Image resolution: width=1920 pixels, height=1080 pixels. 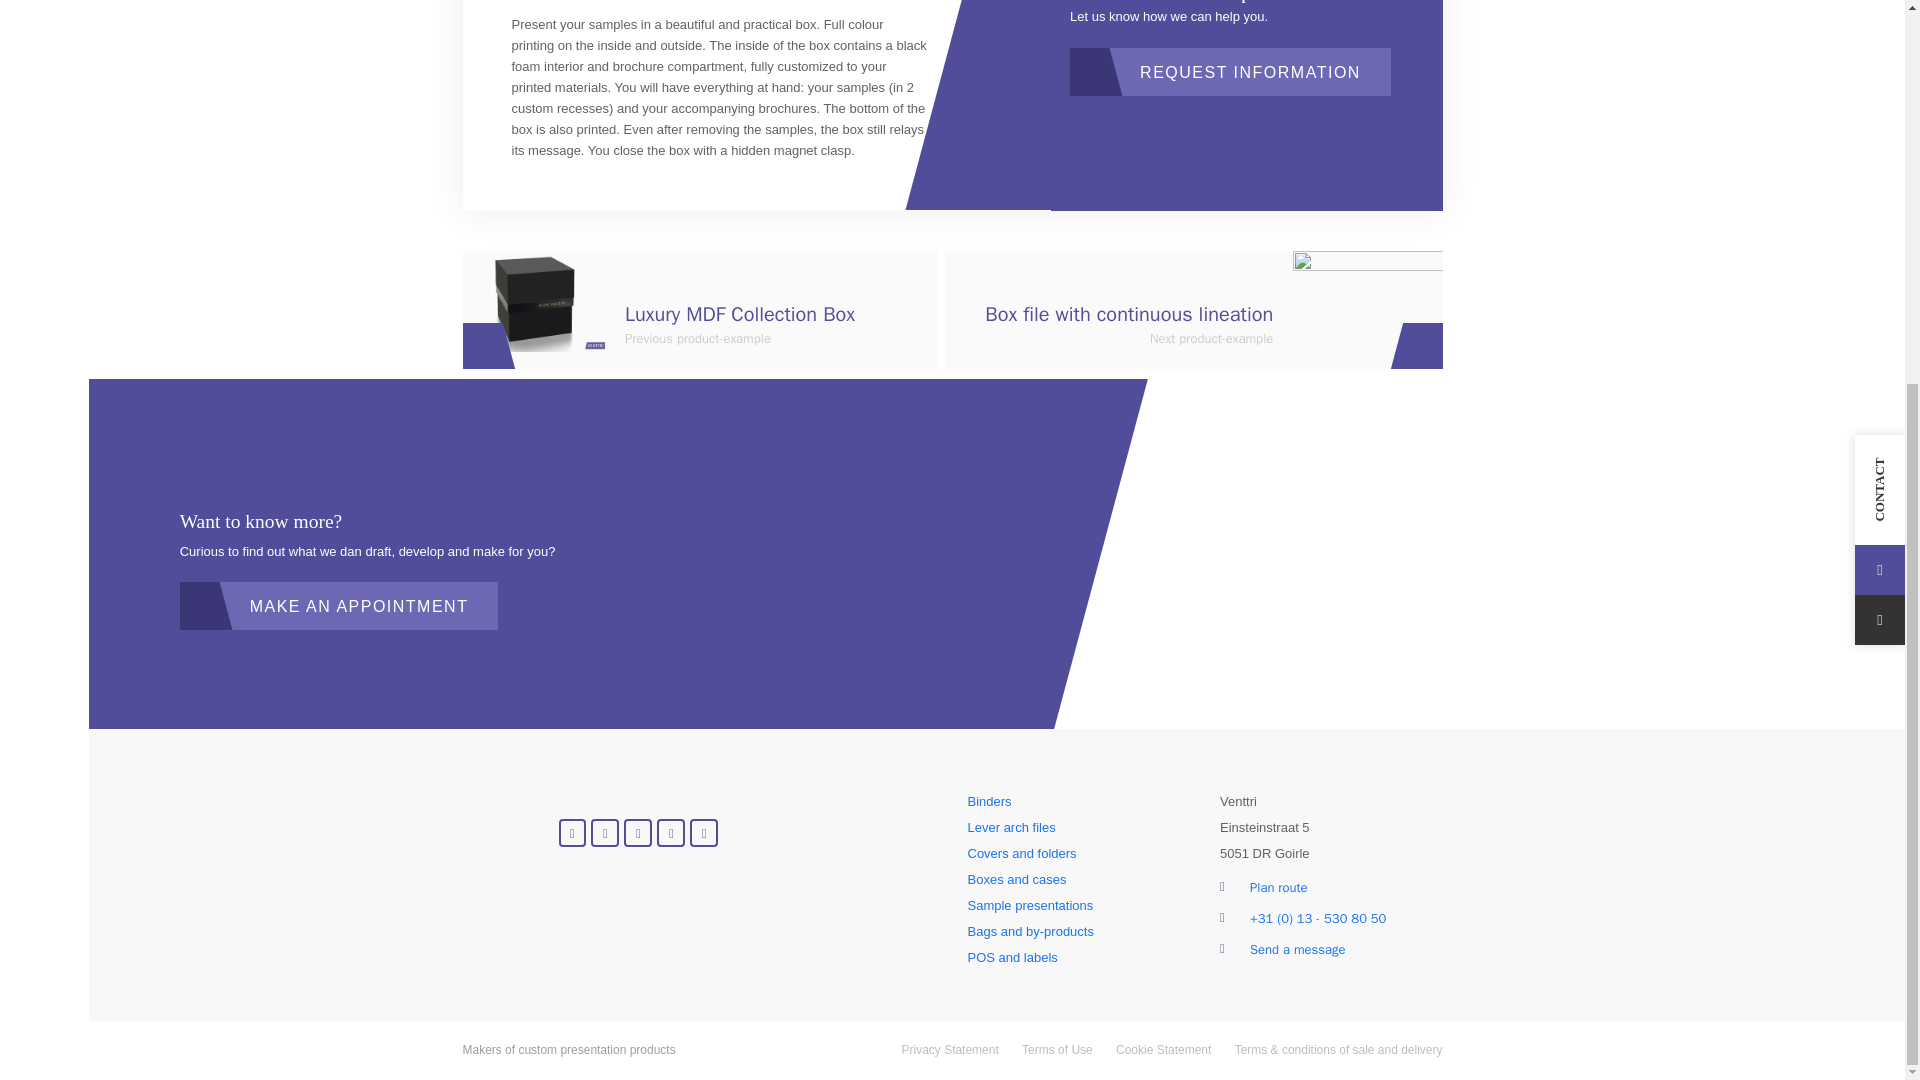 What do you see at coordinates (638, 832) in the screenshot?
I see `Youtube` at bounding box center [638, 832].